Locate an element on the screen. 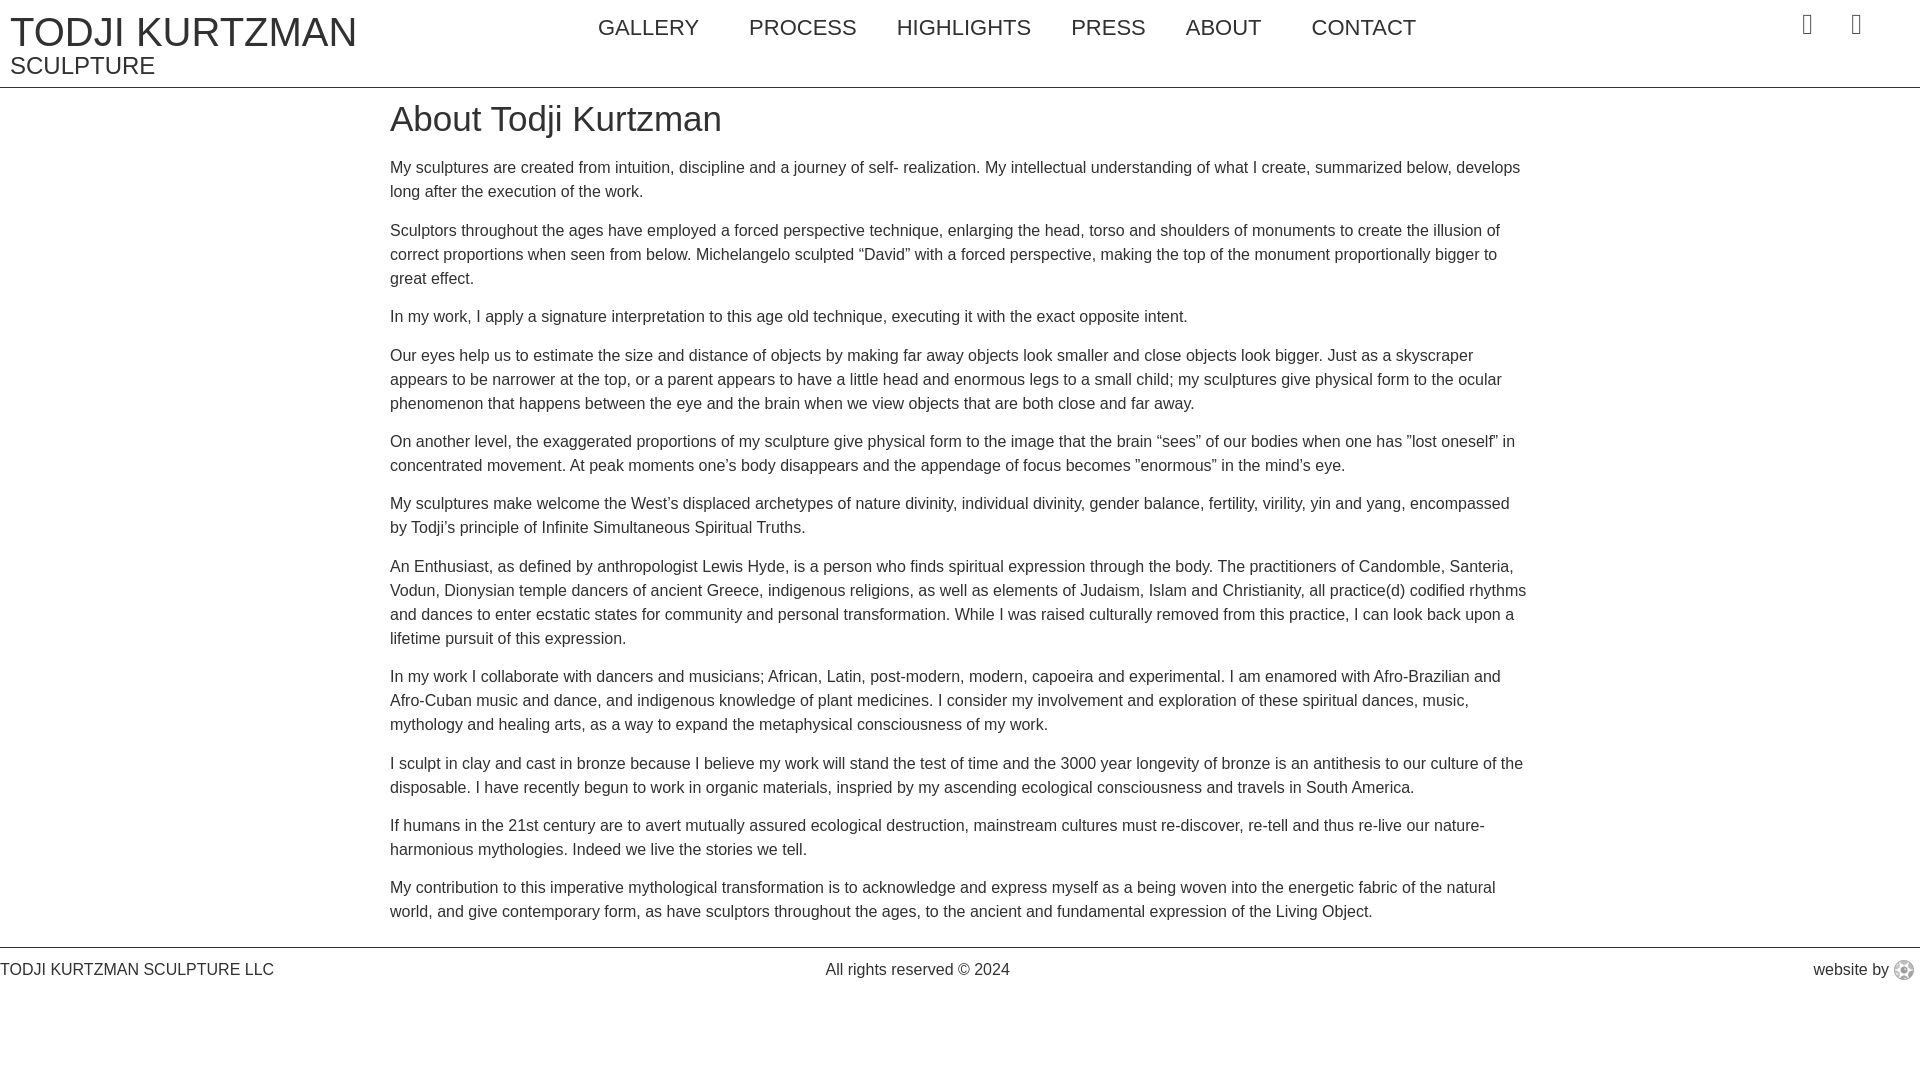 Image resolution: width=1920 pixels, height=1080 pixels. ABOUT is located at coordinates (1228, 28).